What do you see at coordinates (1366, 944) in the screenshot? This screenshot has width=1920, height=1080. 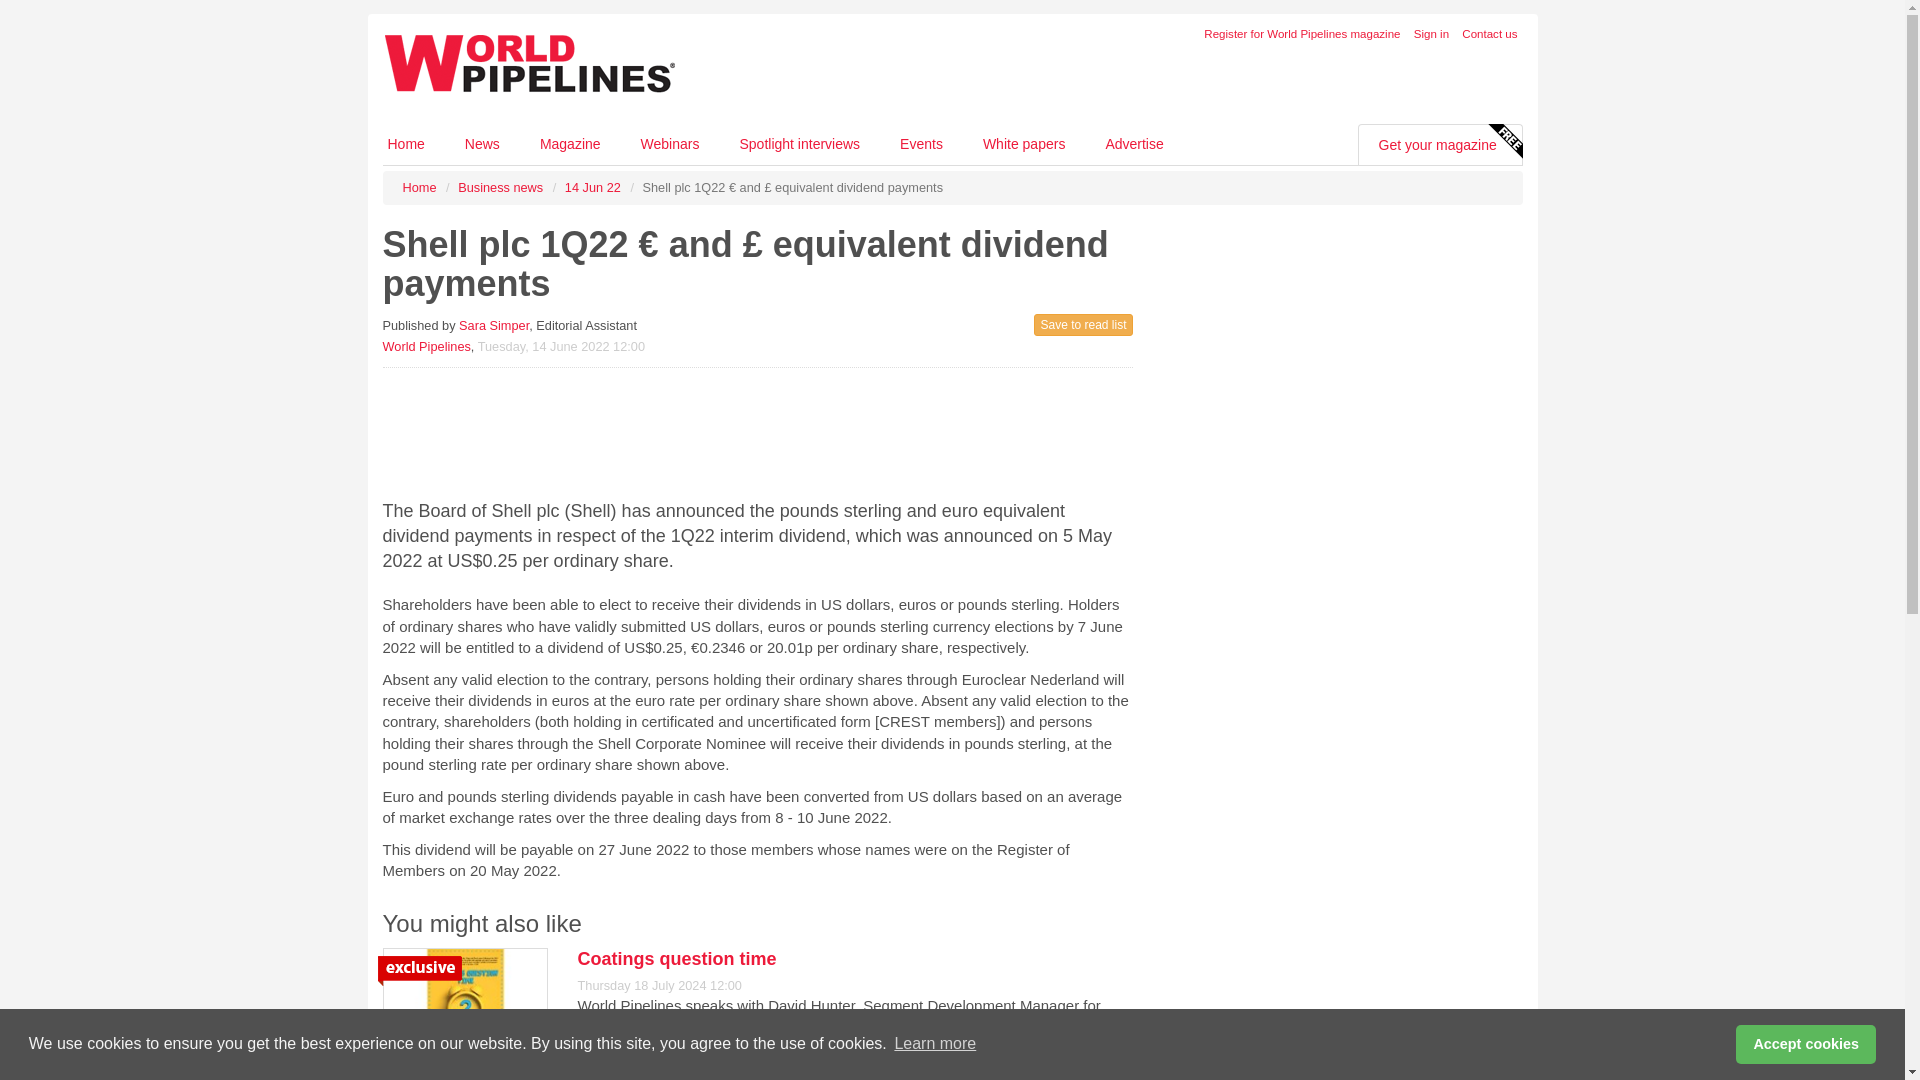 I see `3rd party ad content` at bounding box center [1366, 944].